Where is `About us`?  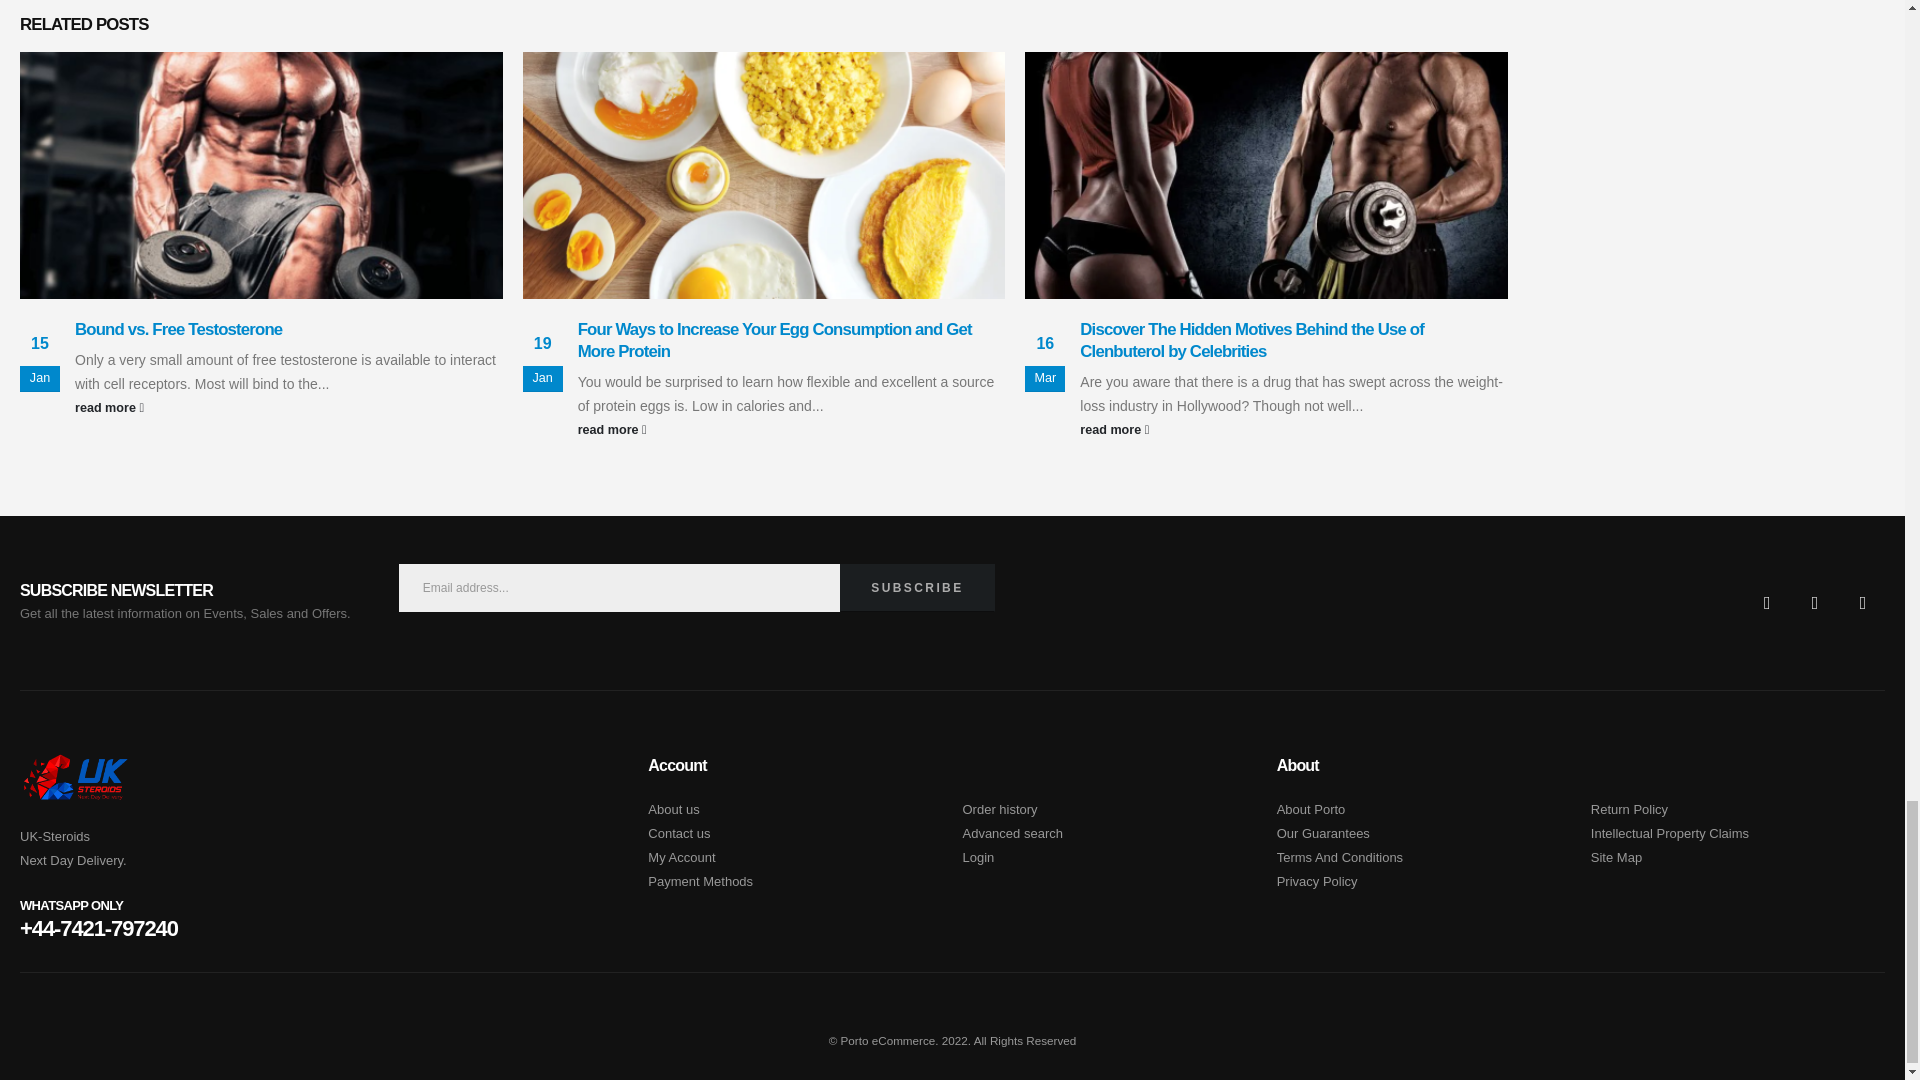 About us is located at coordinates (673, 809).